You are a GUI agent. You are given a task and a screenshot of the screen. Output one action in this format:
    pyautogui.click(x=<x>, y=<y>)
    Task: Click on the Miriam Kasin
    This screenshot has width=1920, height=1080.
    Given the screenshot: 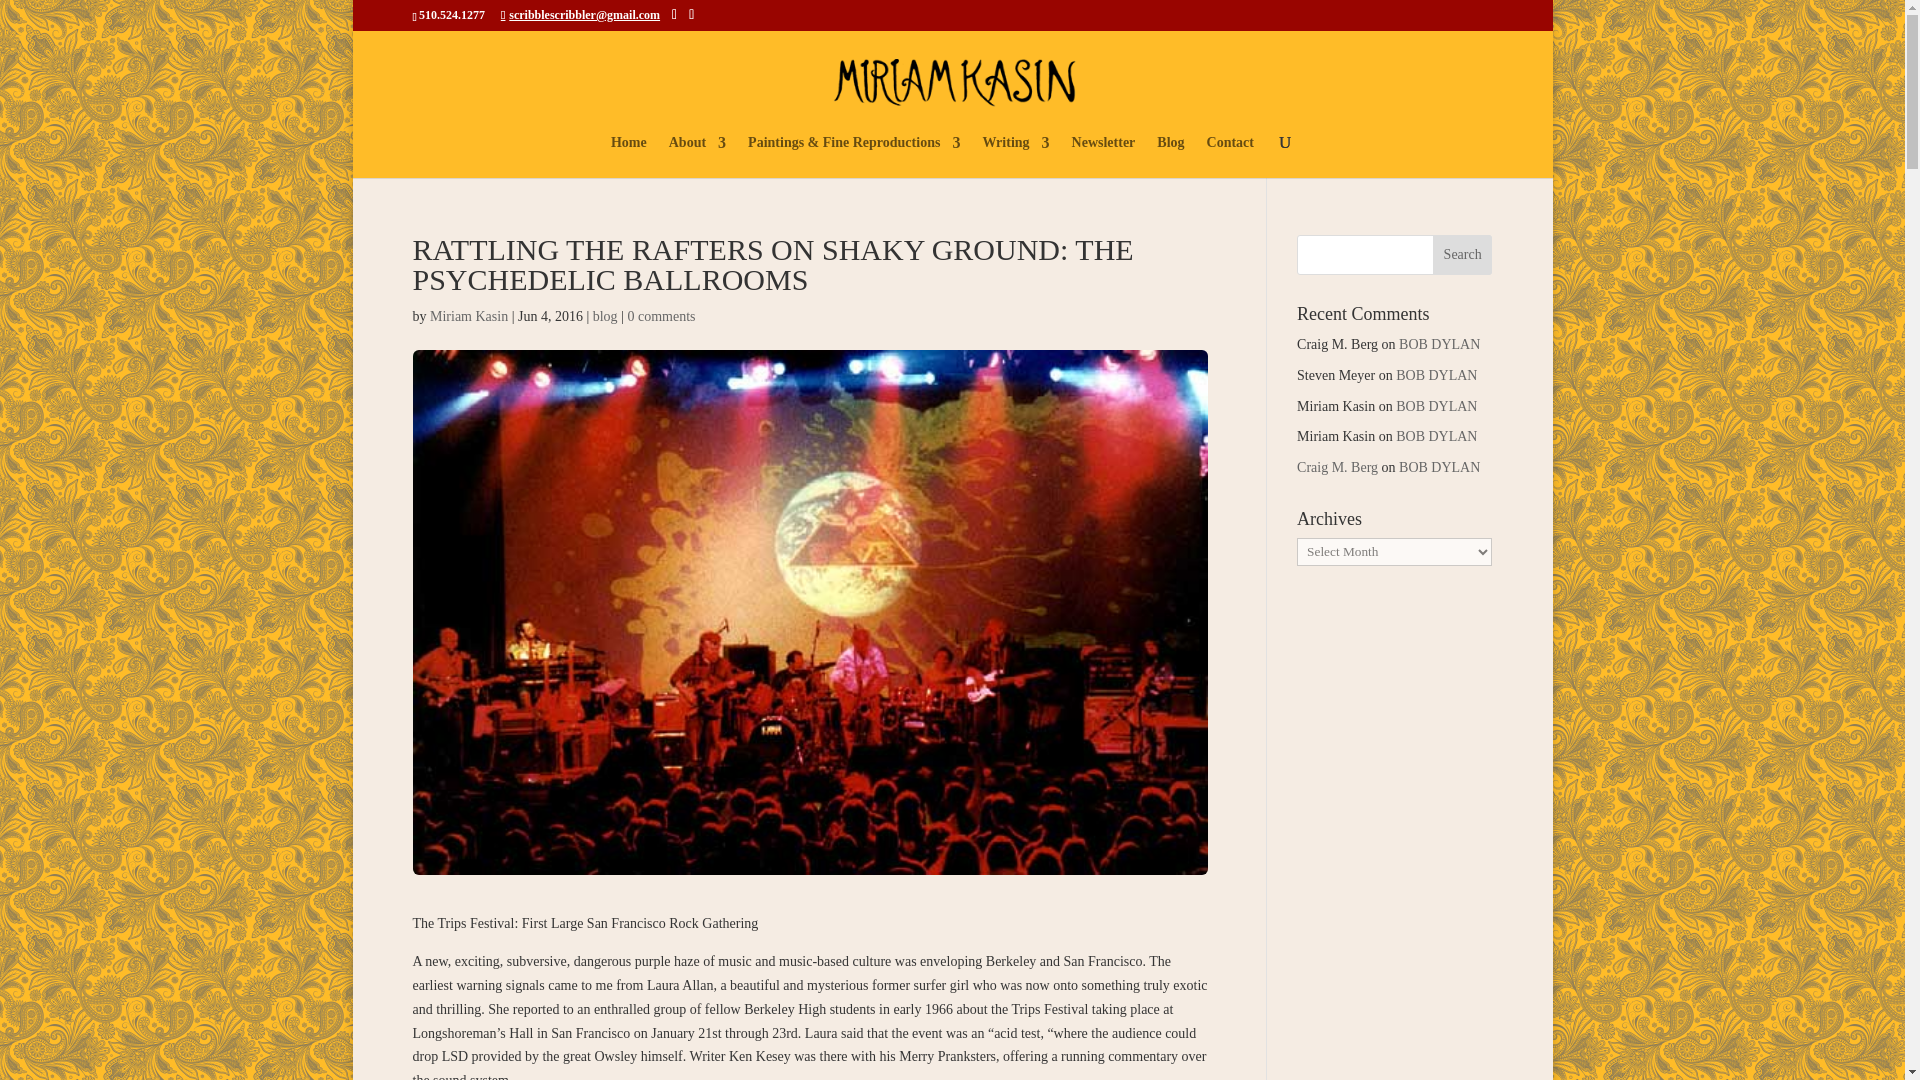 What is the action you would take?
    pyautogui.click(x=469, y=316)
    